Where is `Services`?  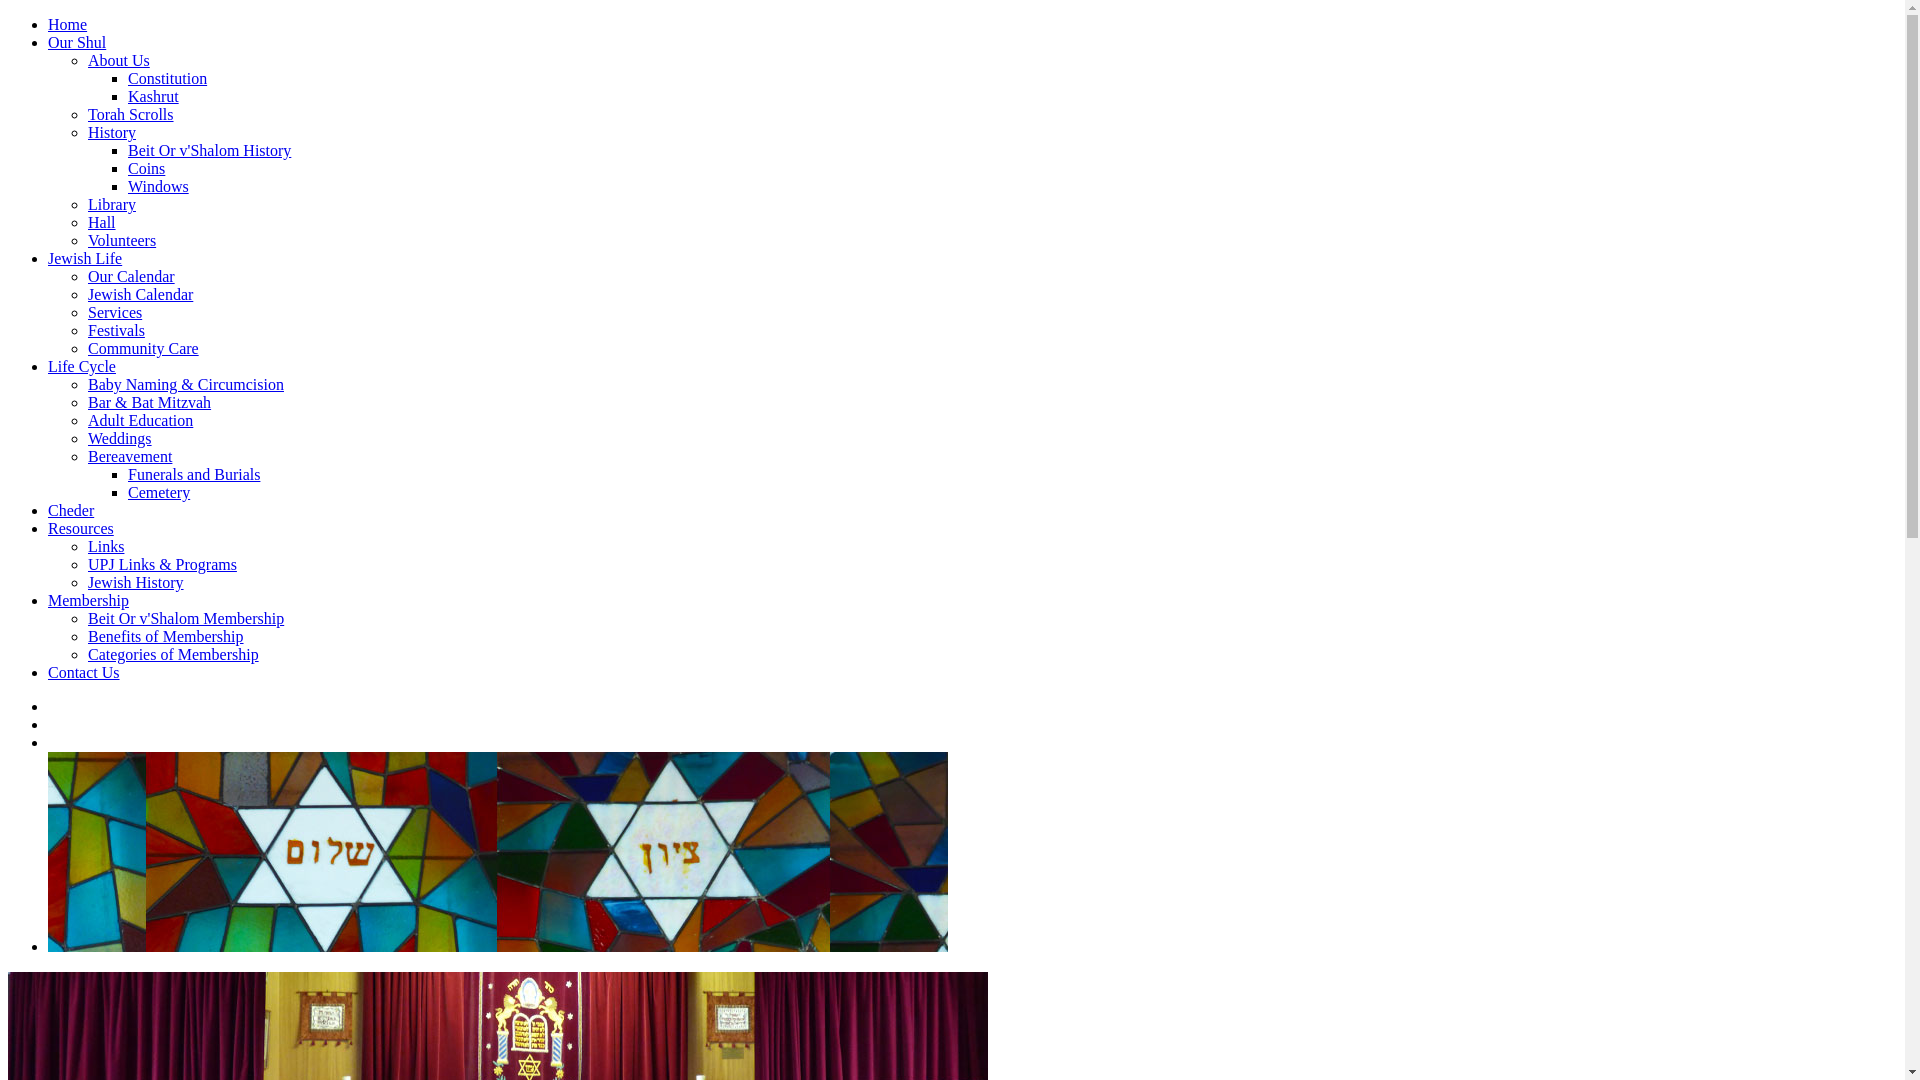
Services is located at coordinates (115, 312).